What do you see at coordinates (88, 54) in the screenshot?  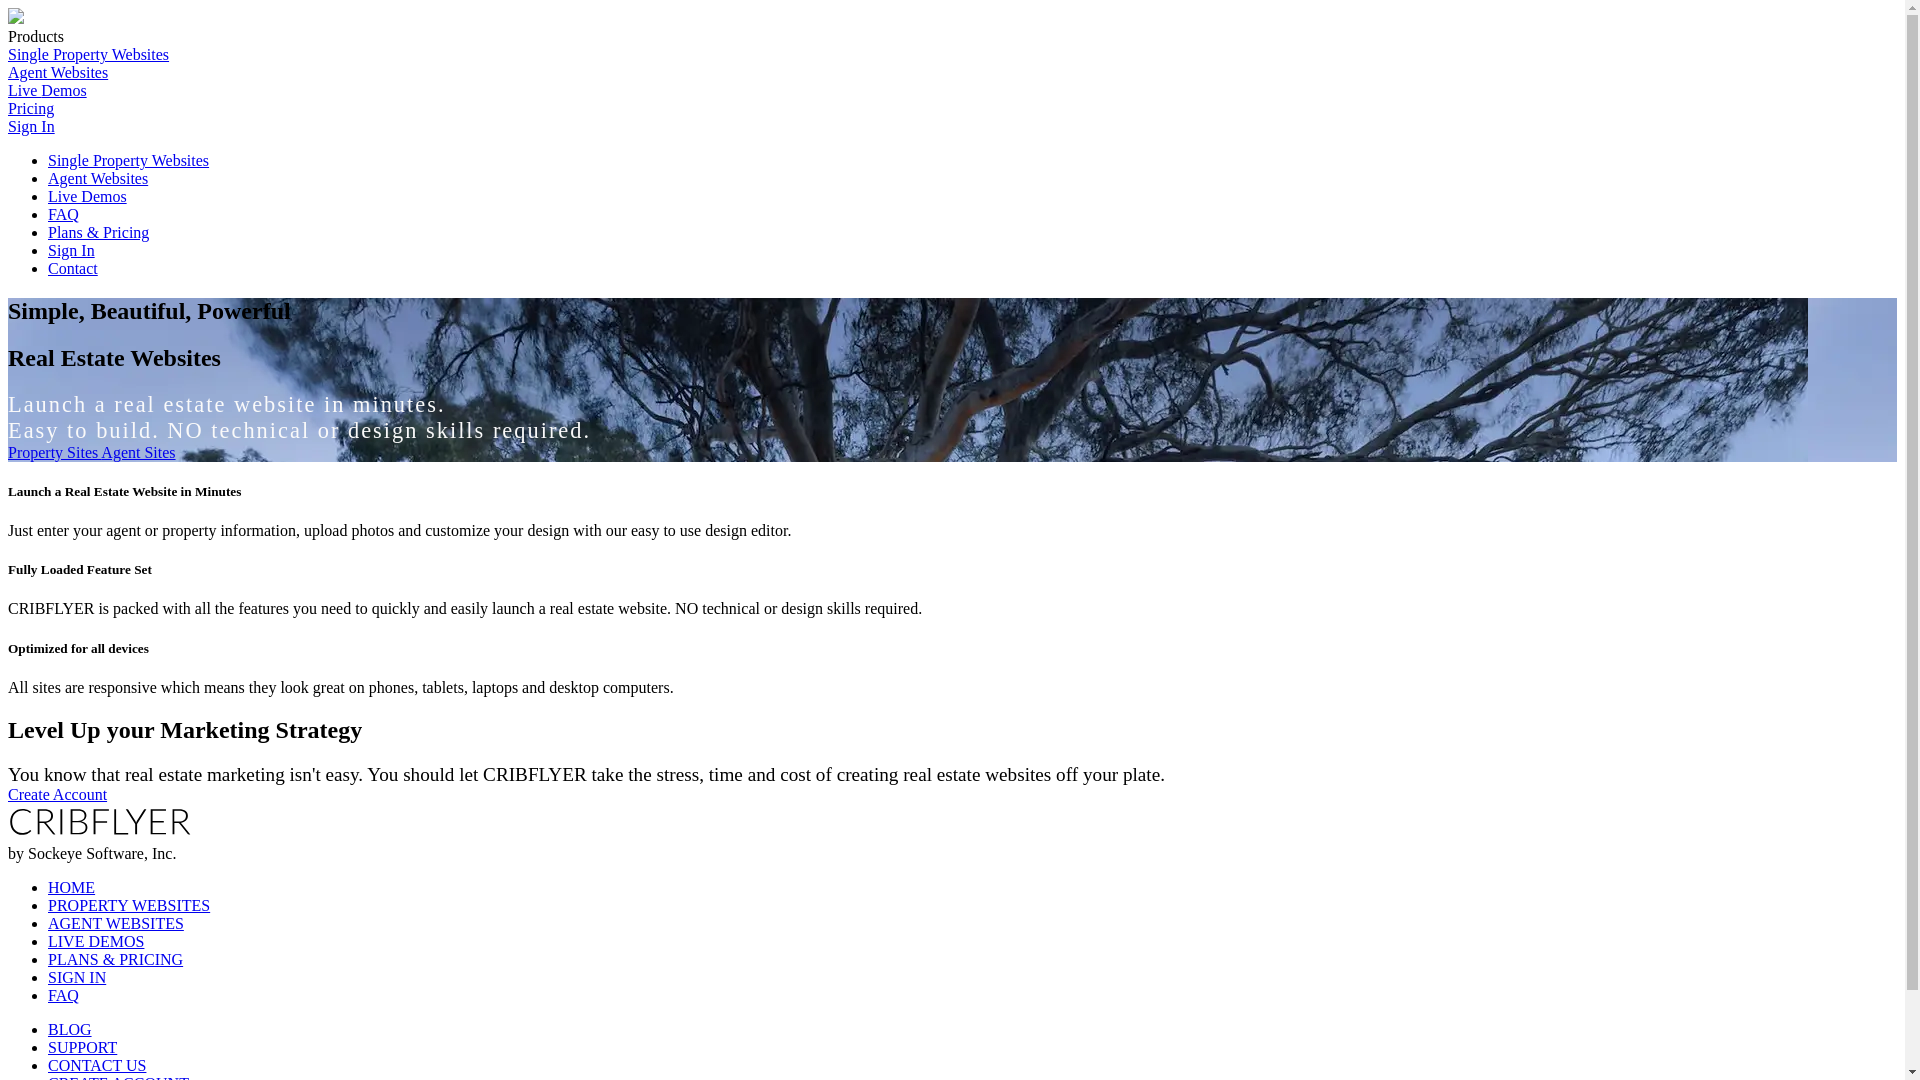 I see `Single Property Websites` at bounding box center [88, 54].